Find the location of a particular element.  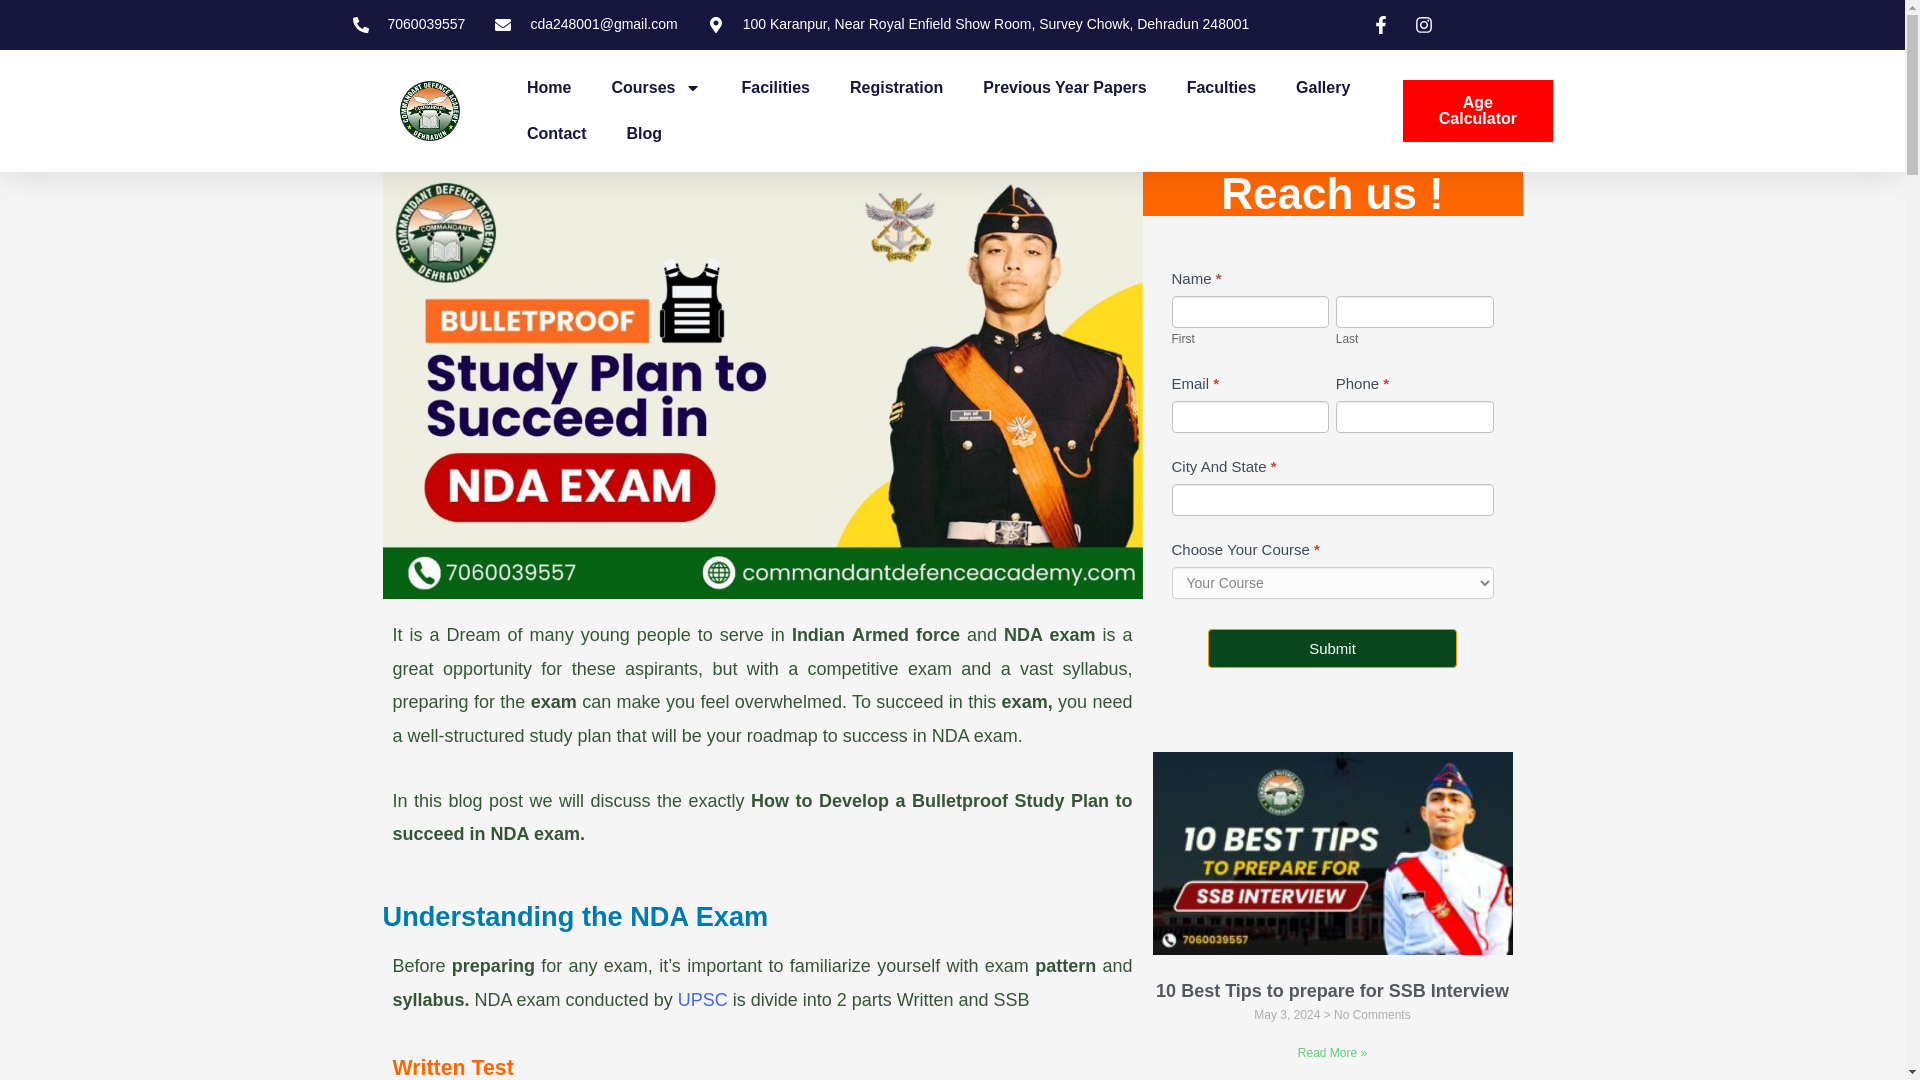

7060039557 is located at coordinates (408, 24).